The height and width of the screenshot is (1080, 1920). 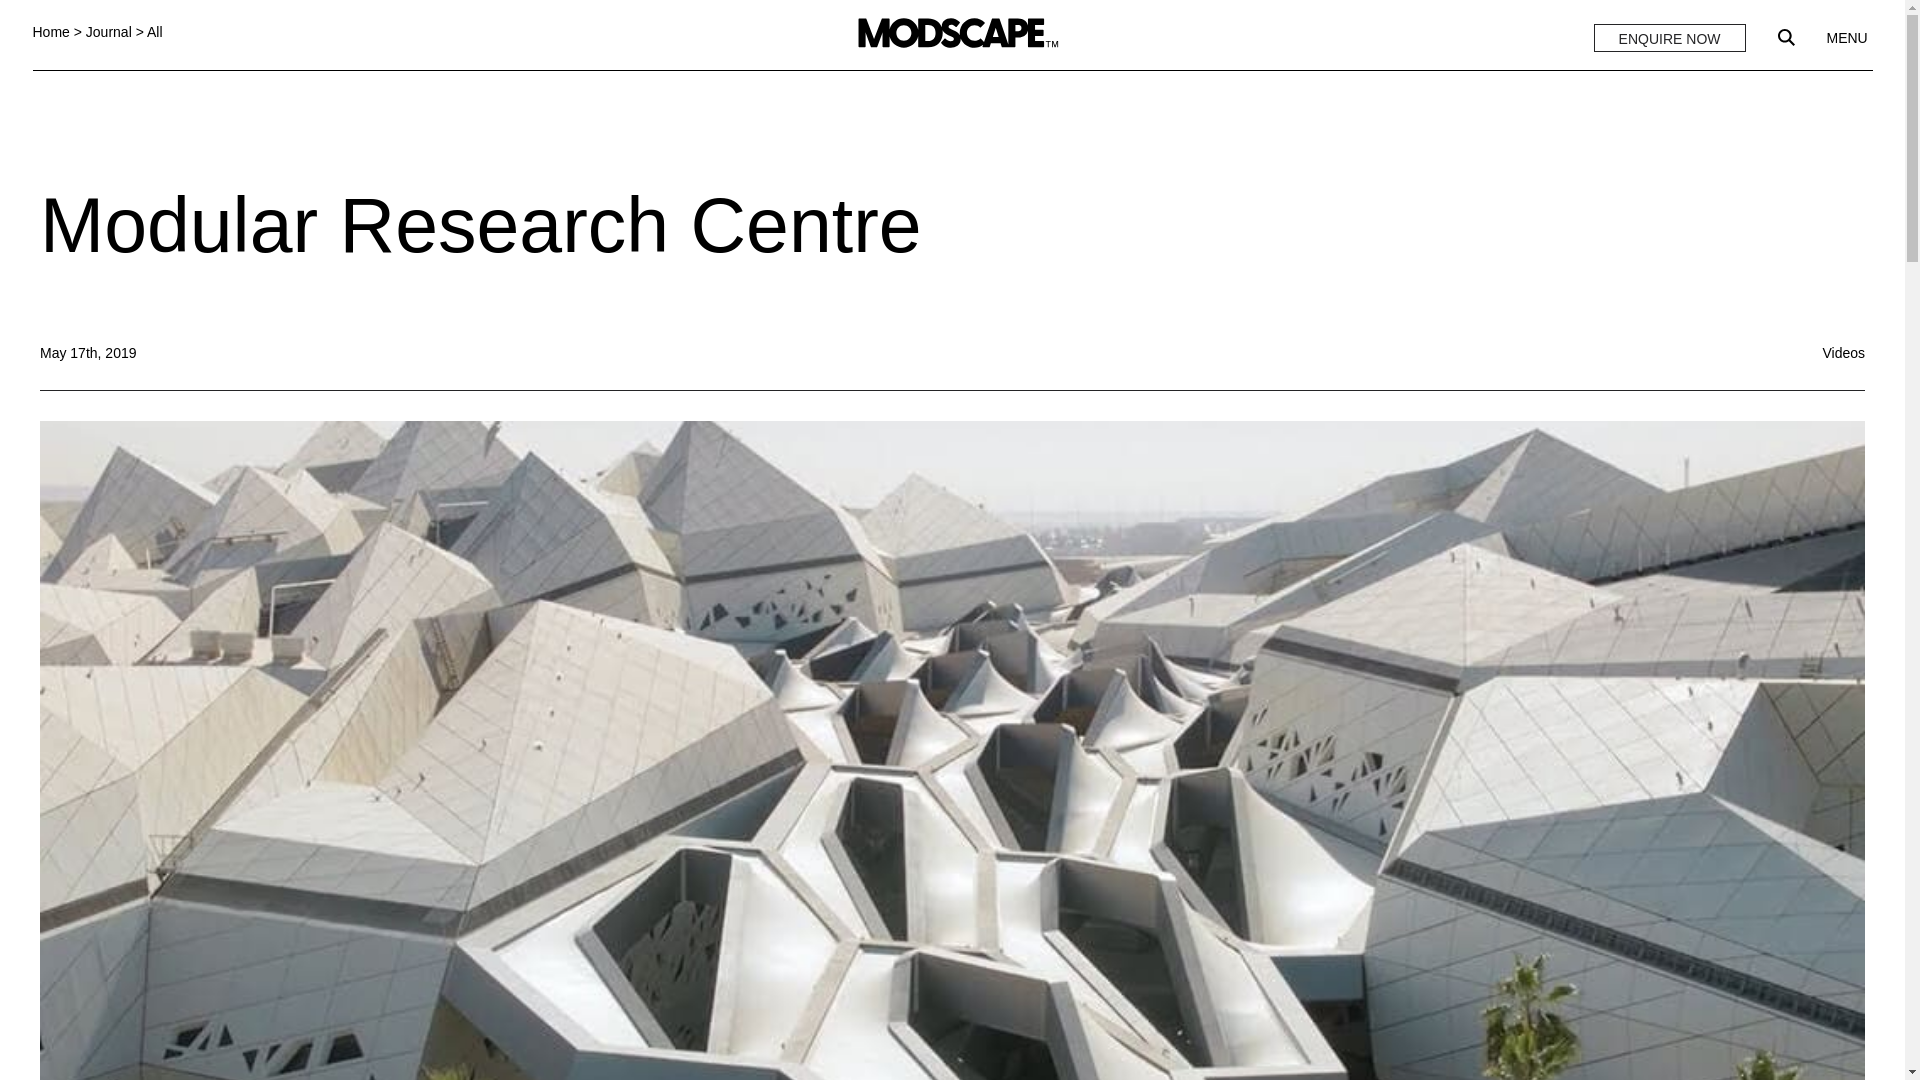 What do you see at coordinates (50, 31) in the screenshot?
I see `Home` at bounding box center [50, 31].